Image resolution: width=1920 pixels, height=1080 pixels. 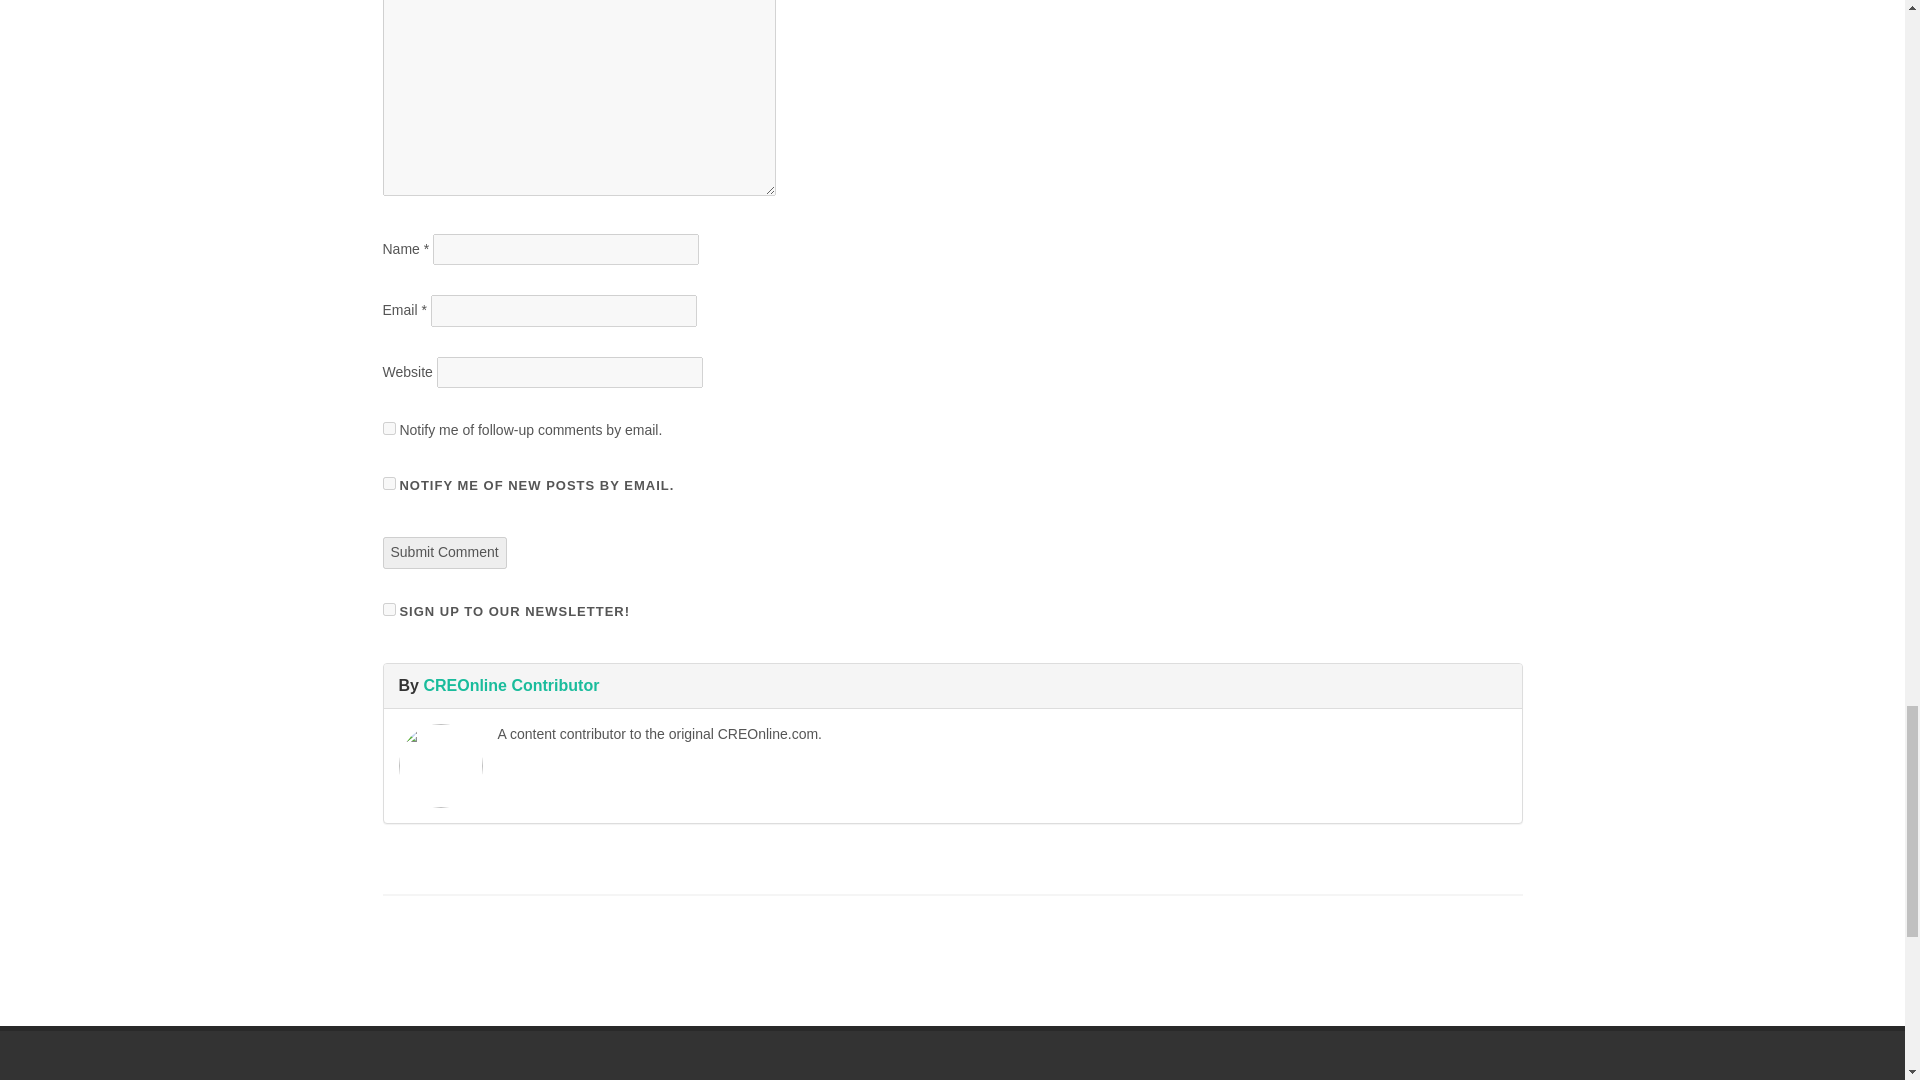 What do you see at coordinates (388, 428) in the screenshot?
I see `subscribe` at bounding box center [388, 428].